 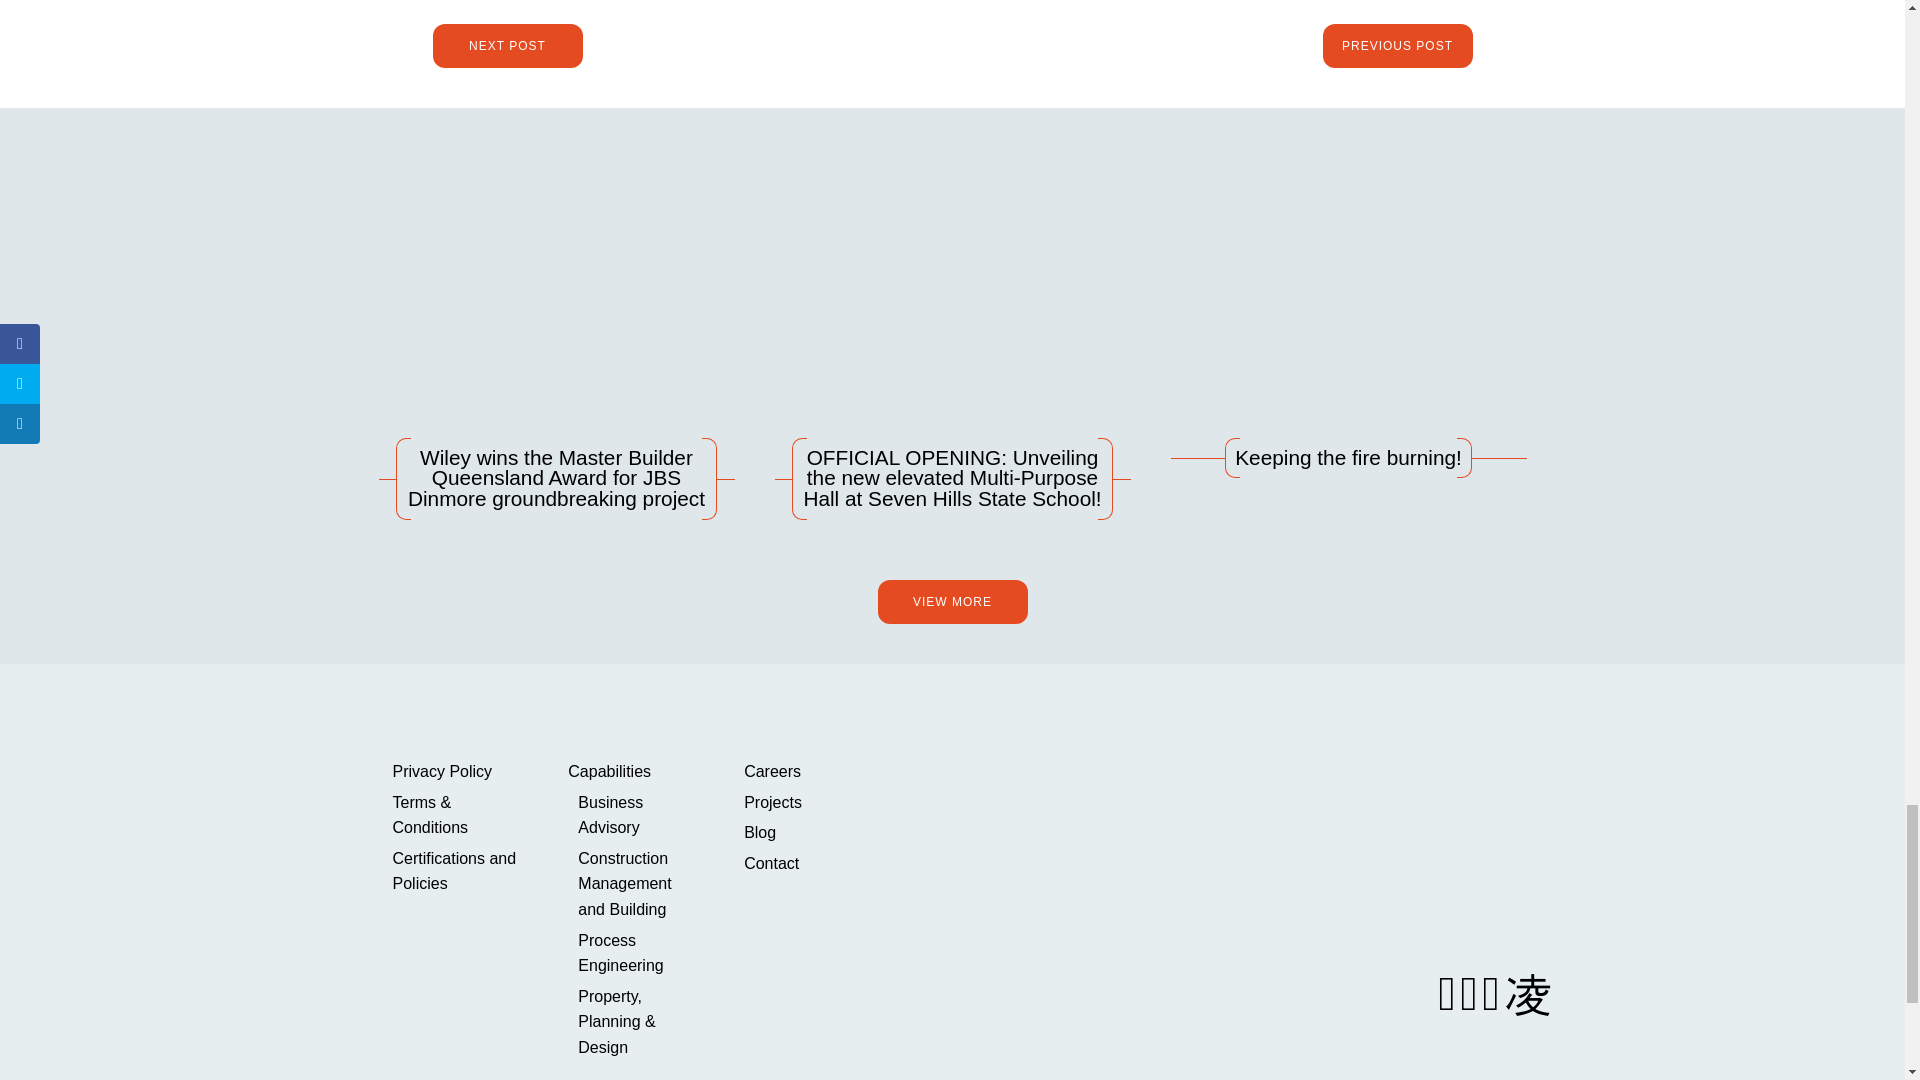 I want to click on Keeping the fire burning!, so click(x=1348, y=324).